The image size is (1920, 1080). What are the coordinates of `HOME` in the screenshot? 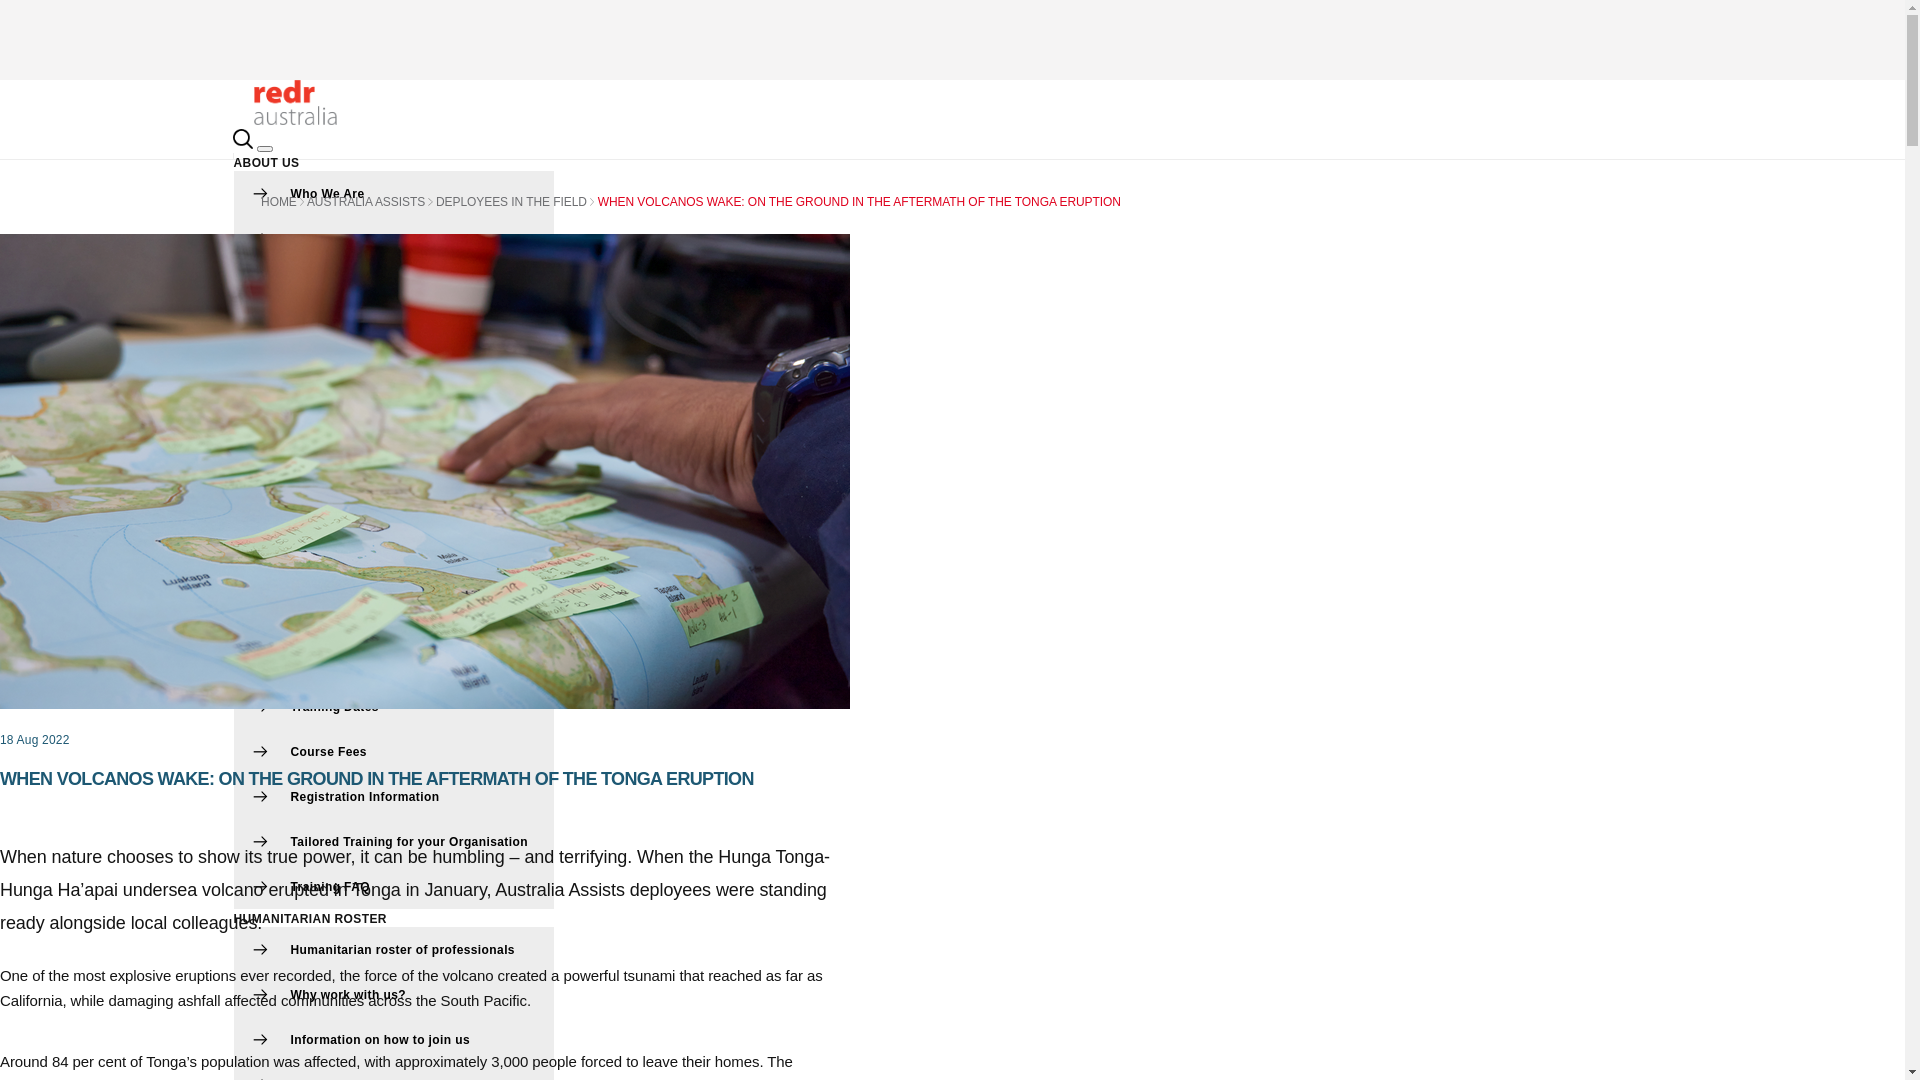 It's located at (279, 202).